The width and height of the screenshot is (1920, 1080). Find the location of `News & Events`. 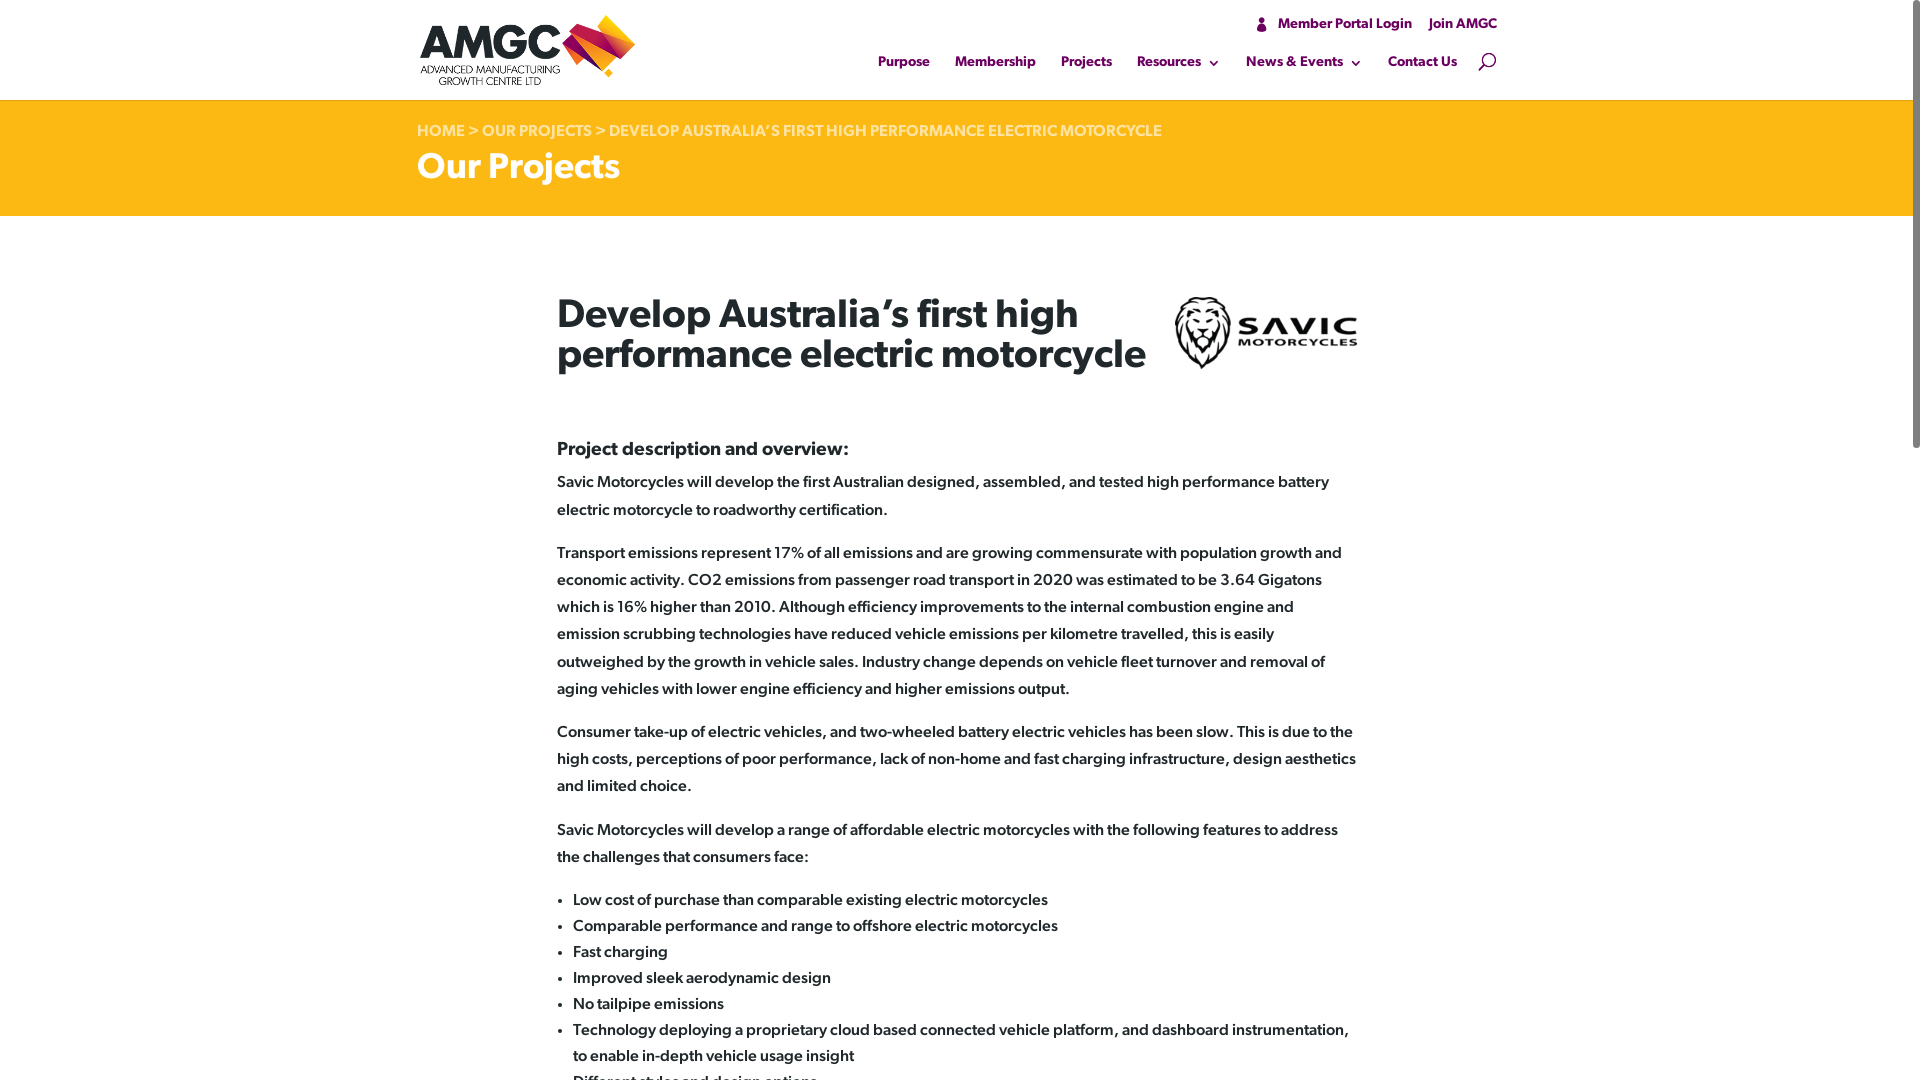

News & Events is located at coordinates (1304, 68).